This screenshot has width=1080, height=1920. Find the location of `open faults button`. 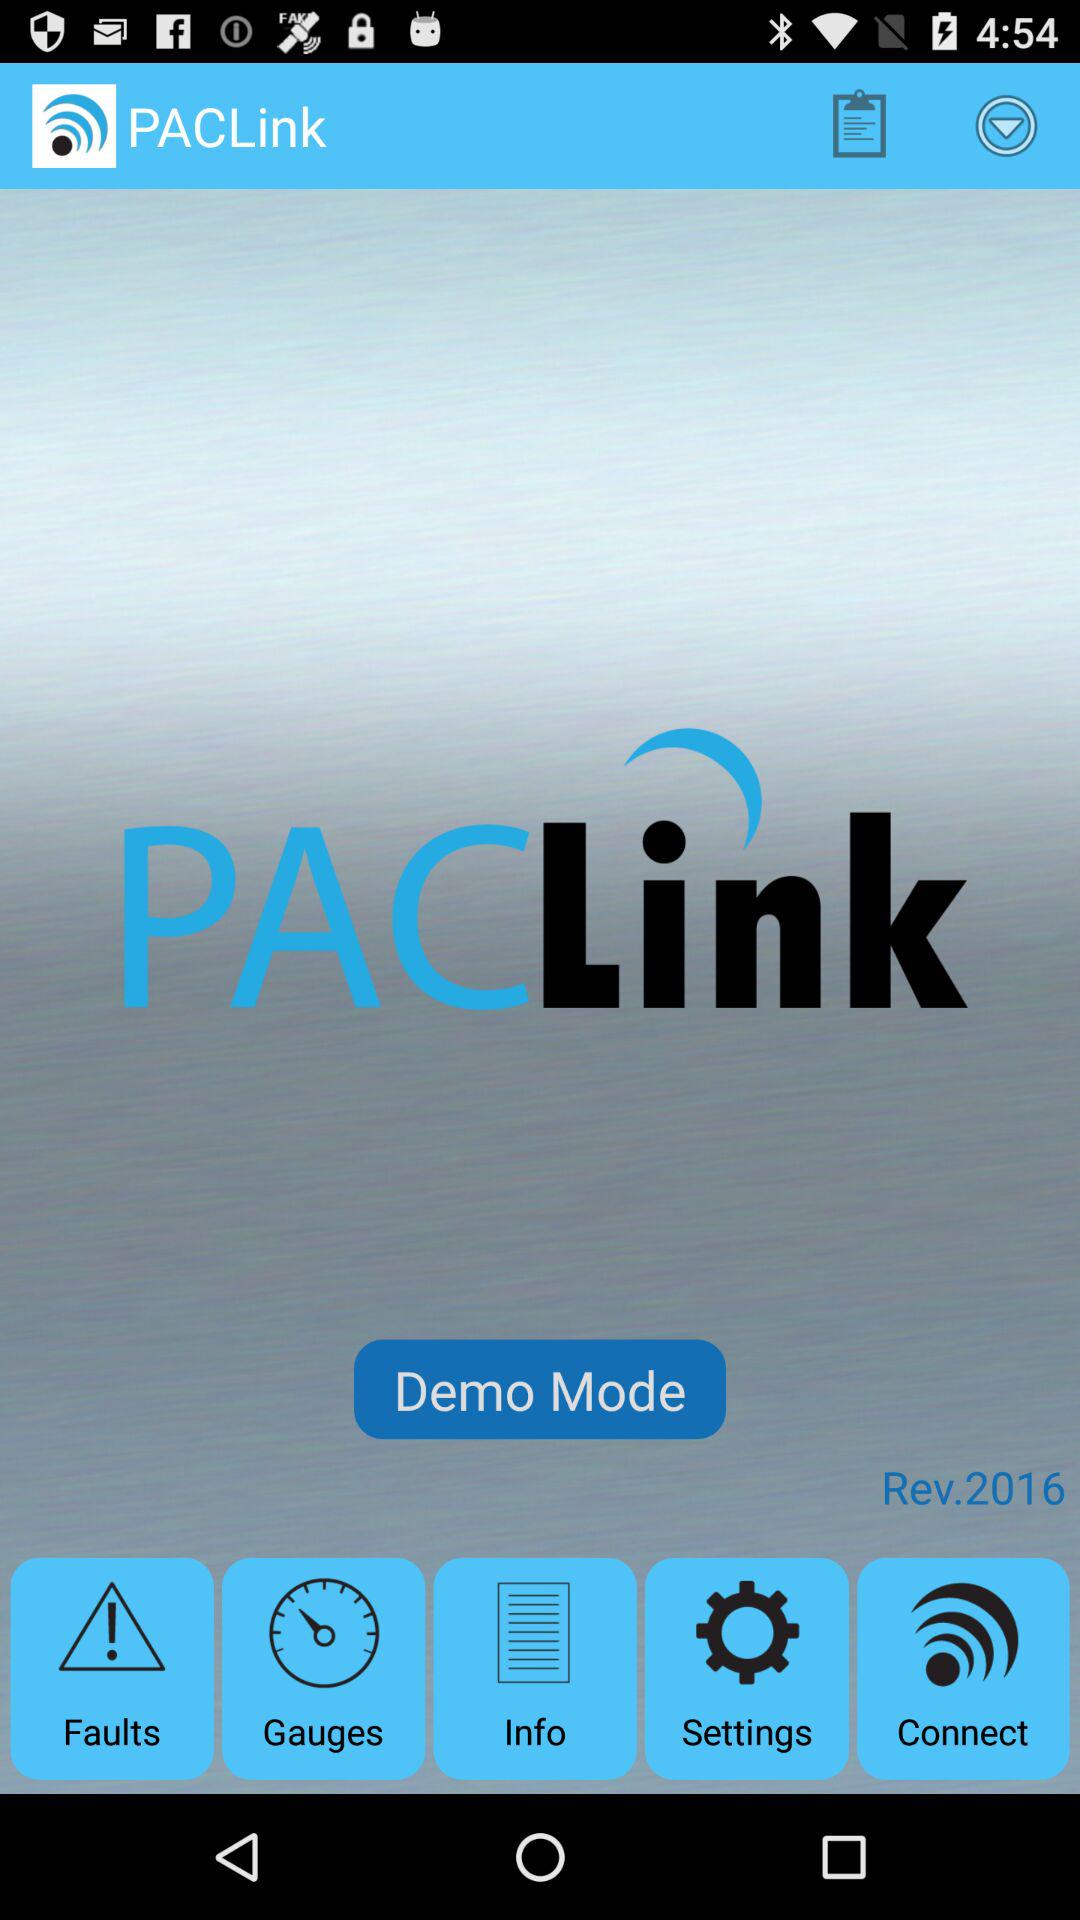

open faults button is located at coordinates (112, 1668).